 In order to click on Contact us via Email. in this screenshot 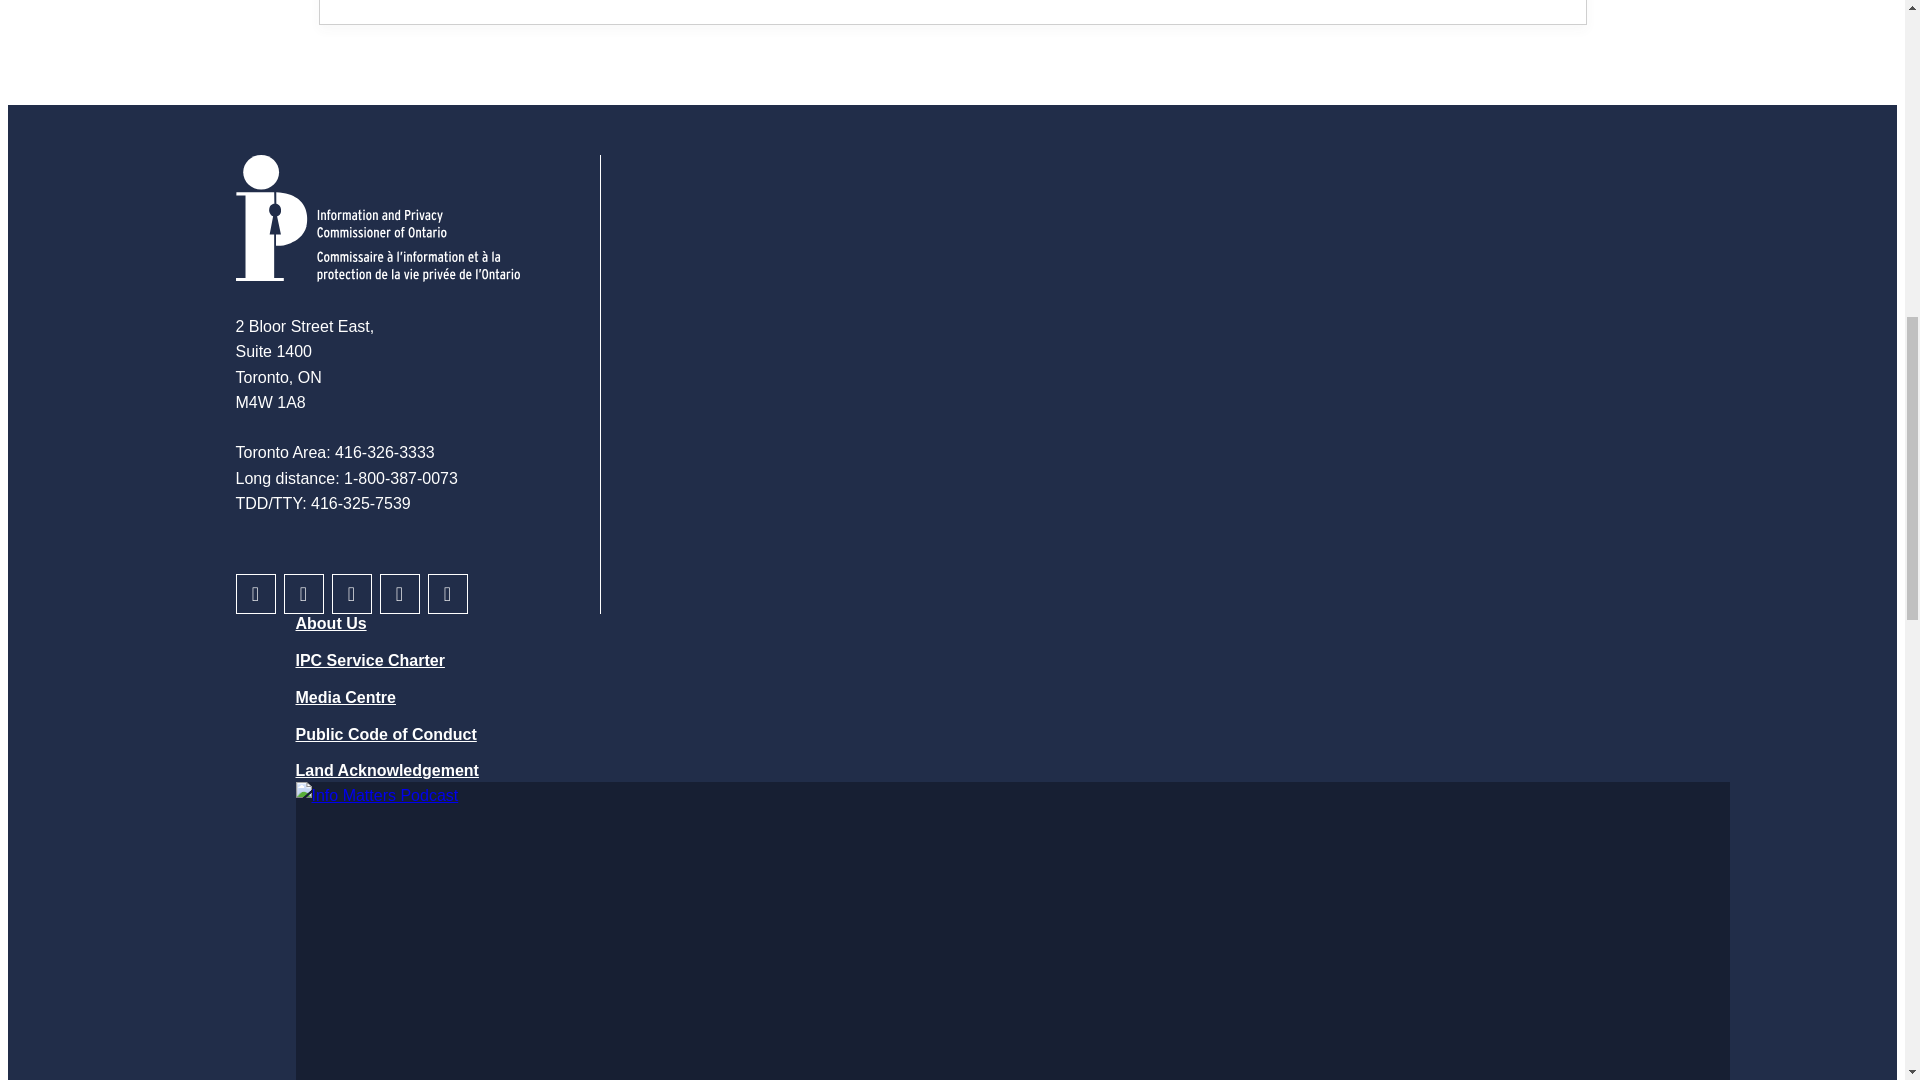, I will do `click(256, 594)`.